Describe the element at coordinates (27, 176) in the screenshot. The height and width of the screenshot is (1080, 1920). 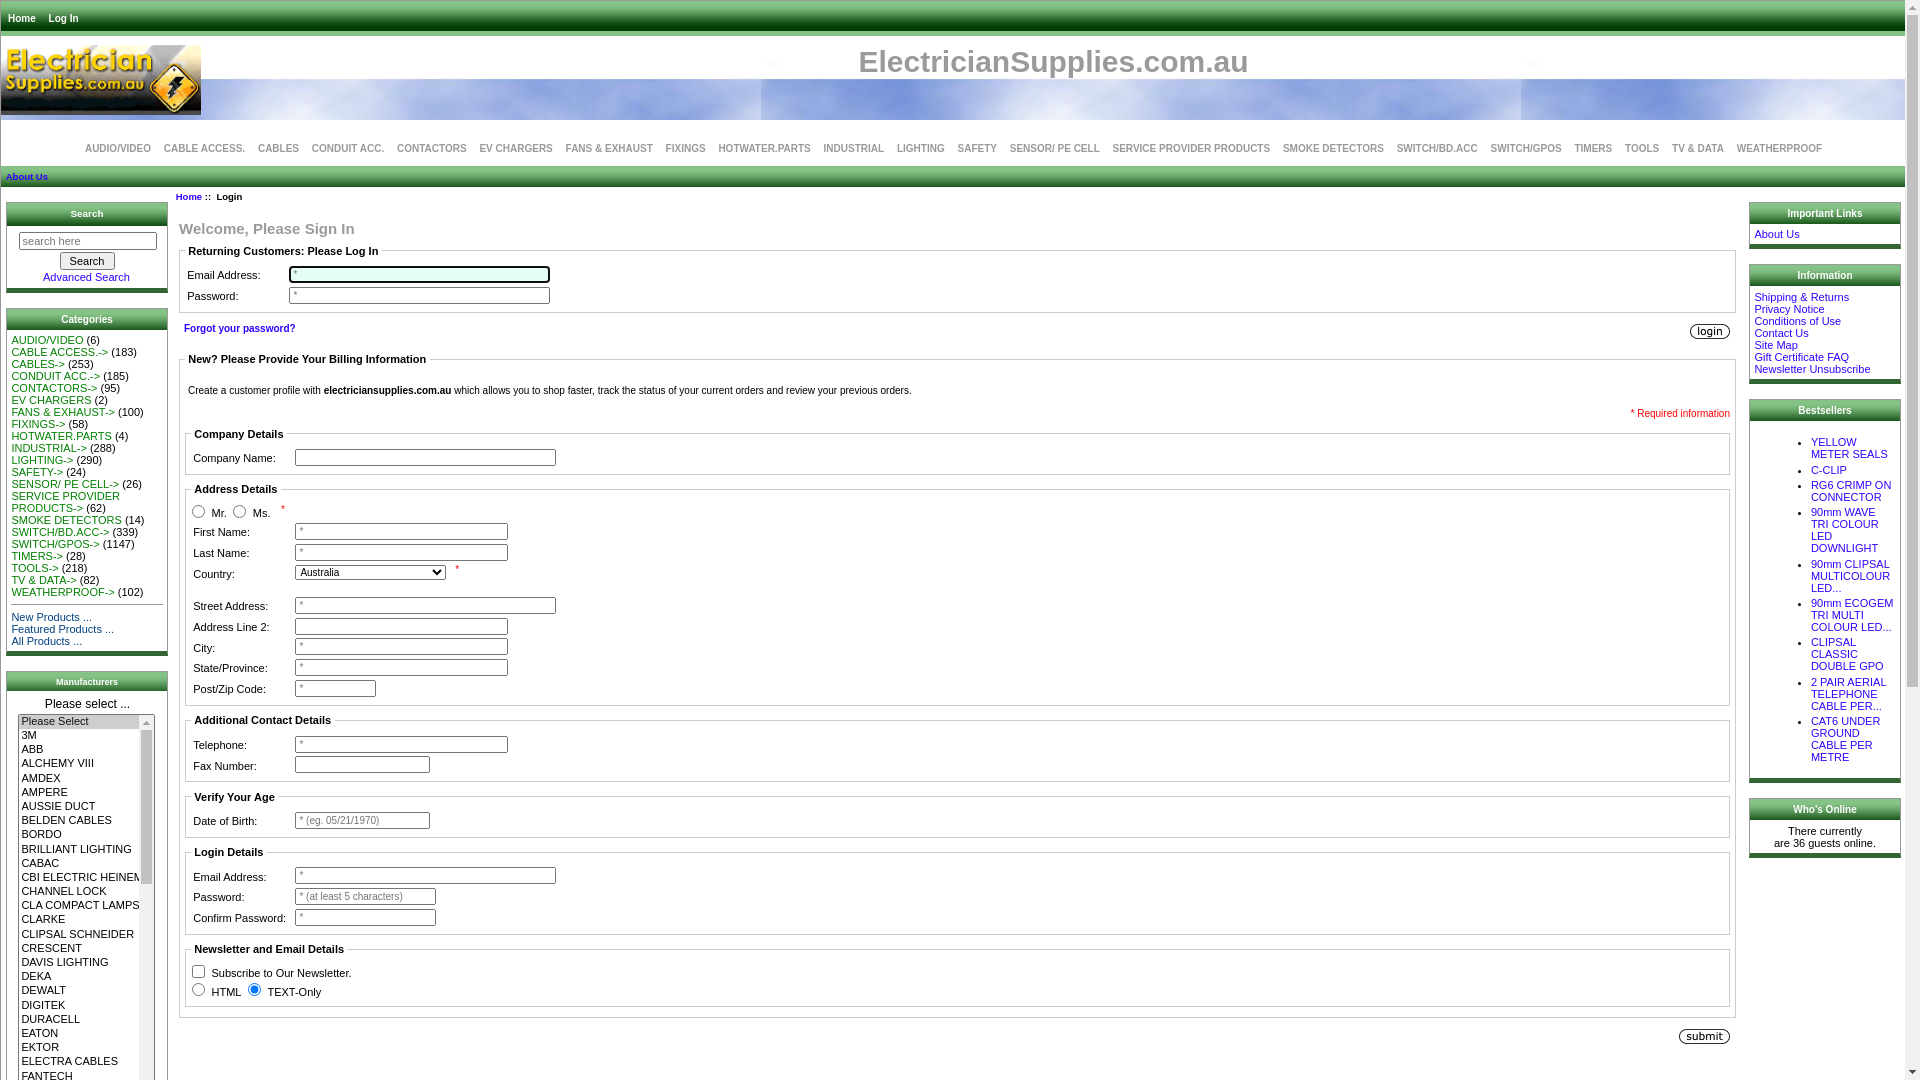
I see `About Us` at that location.